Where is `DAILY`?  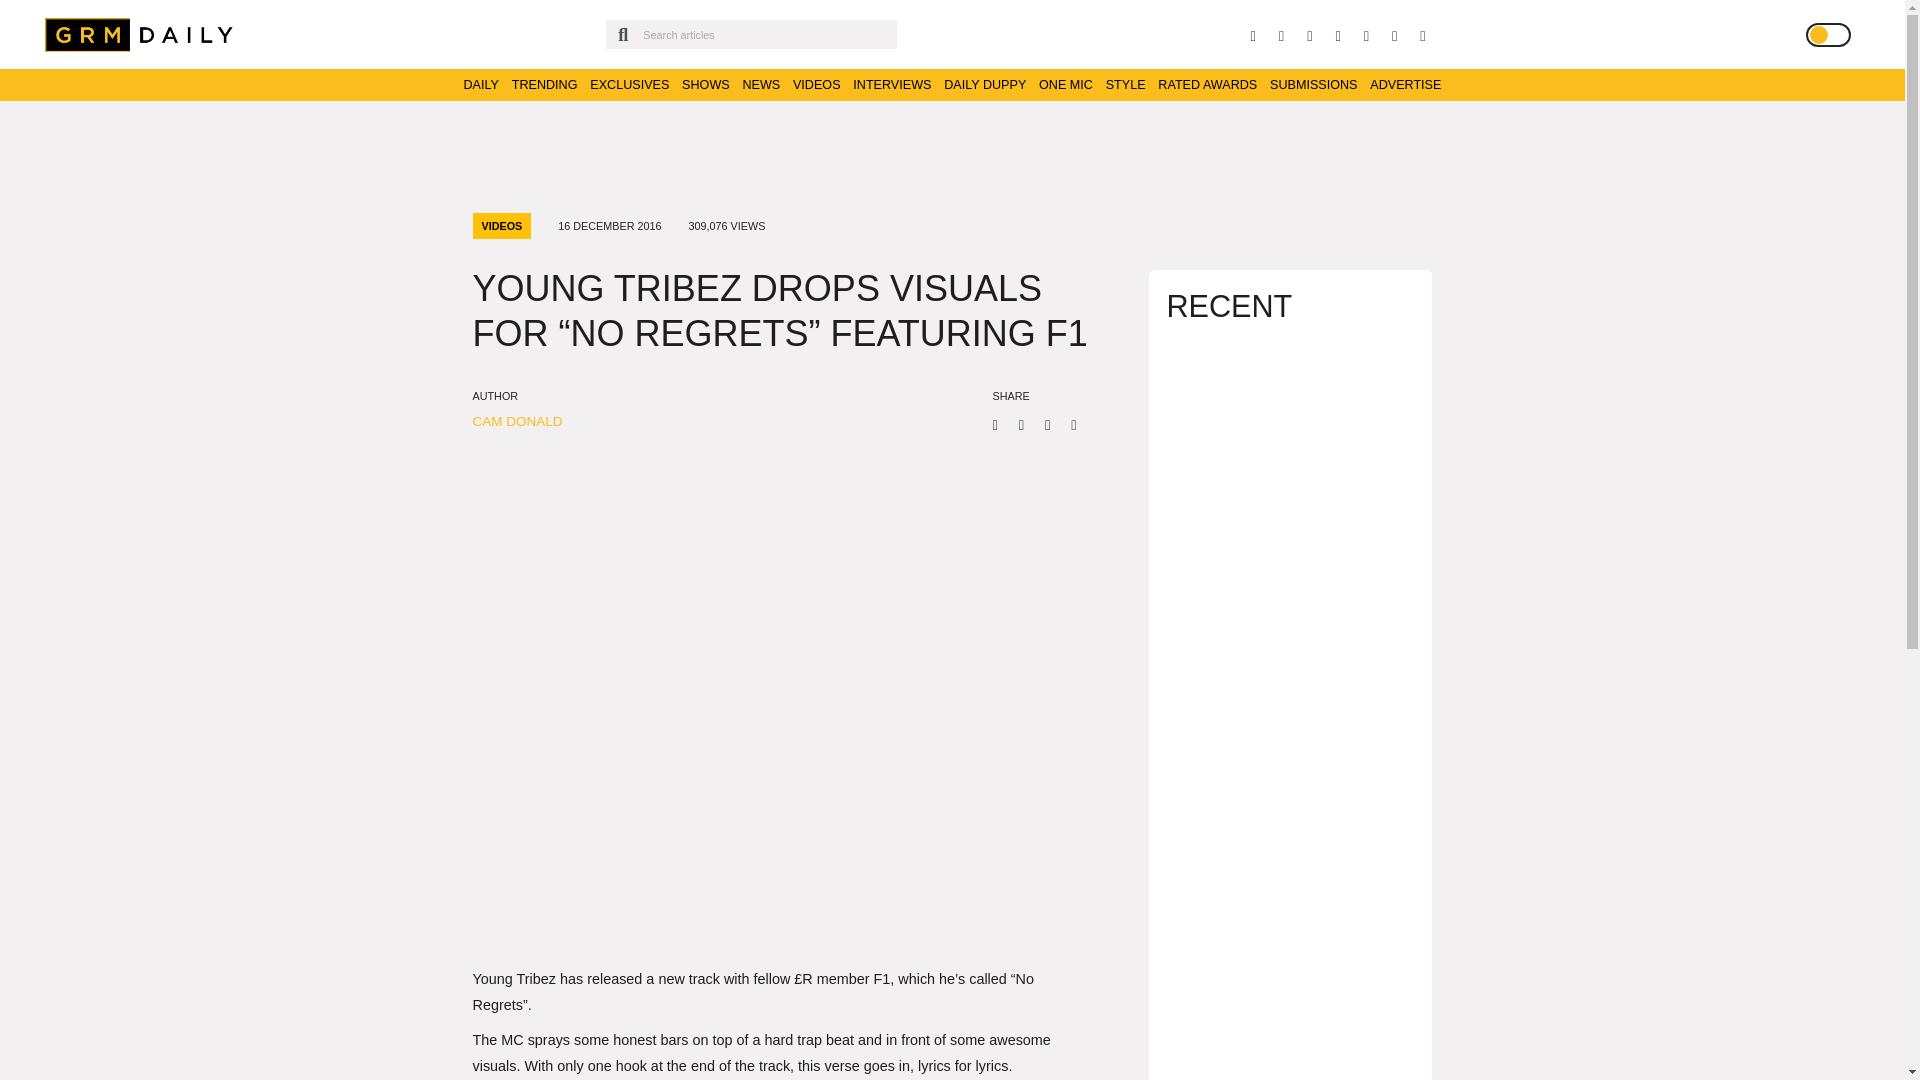
DAILY is located at coordinates (482, 84).